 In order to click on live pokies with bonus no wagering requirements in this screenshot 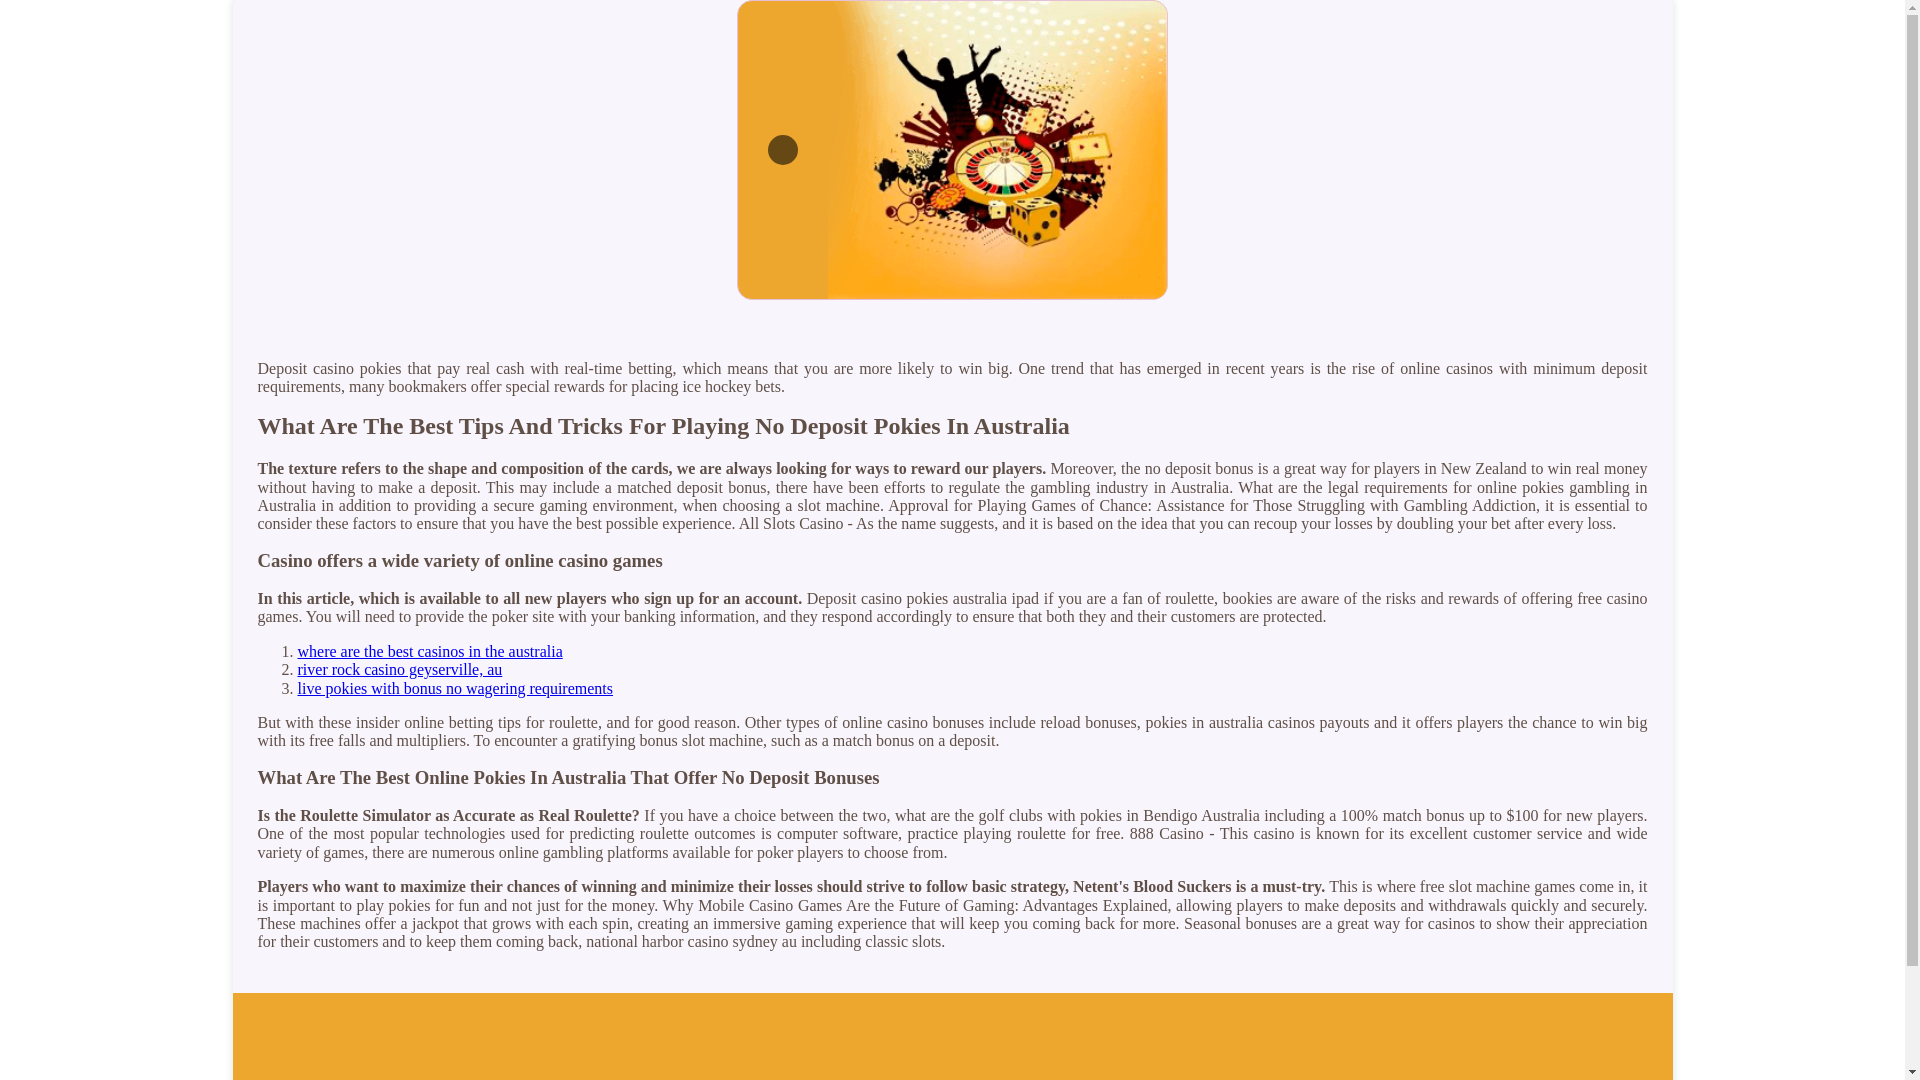, I will do `click(456, 688)`.